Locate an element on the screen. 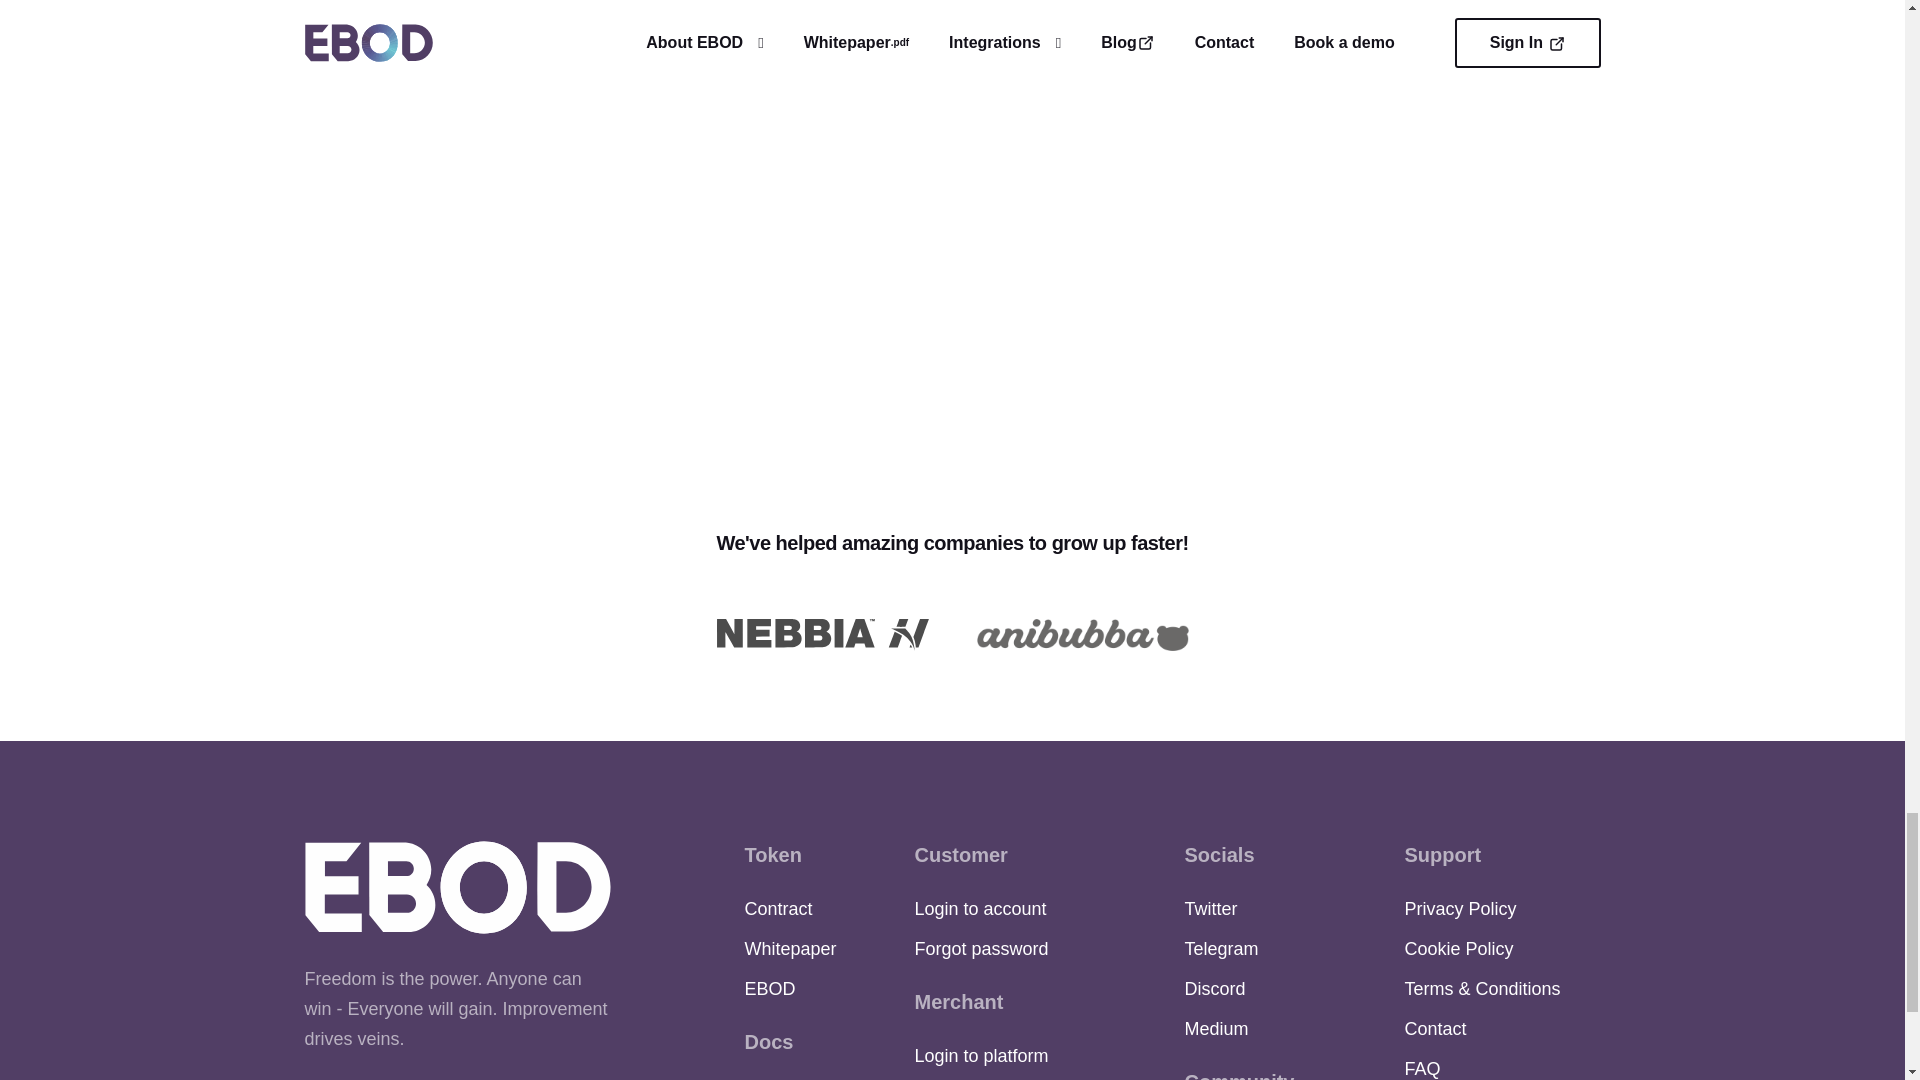 The width and height of the screenshot is (1920, 1080). EBOD is located at coordinates (769, 988).